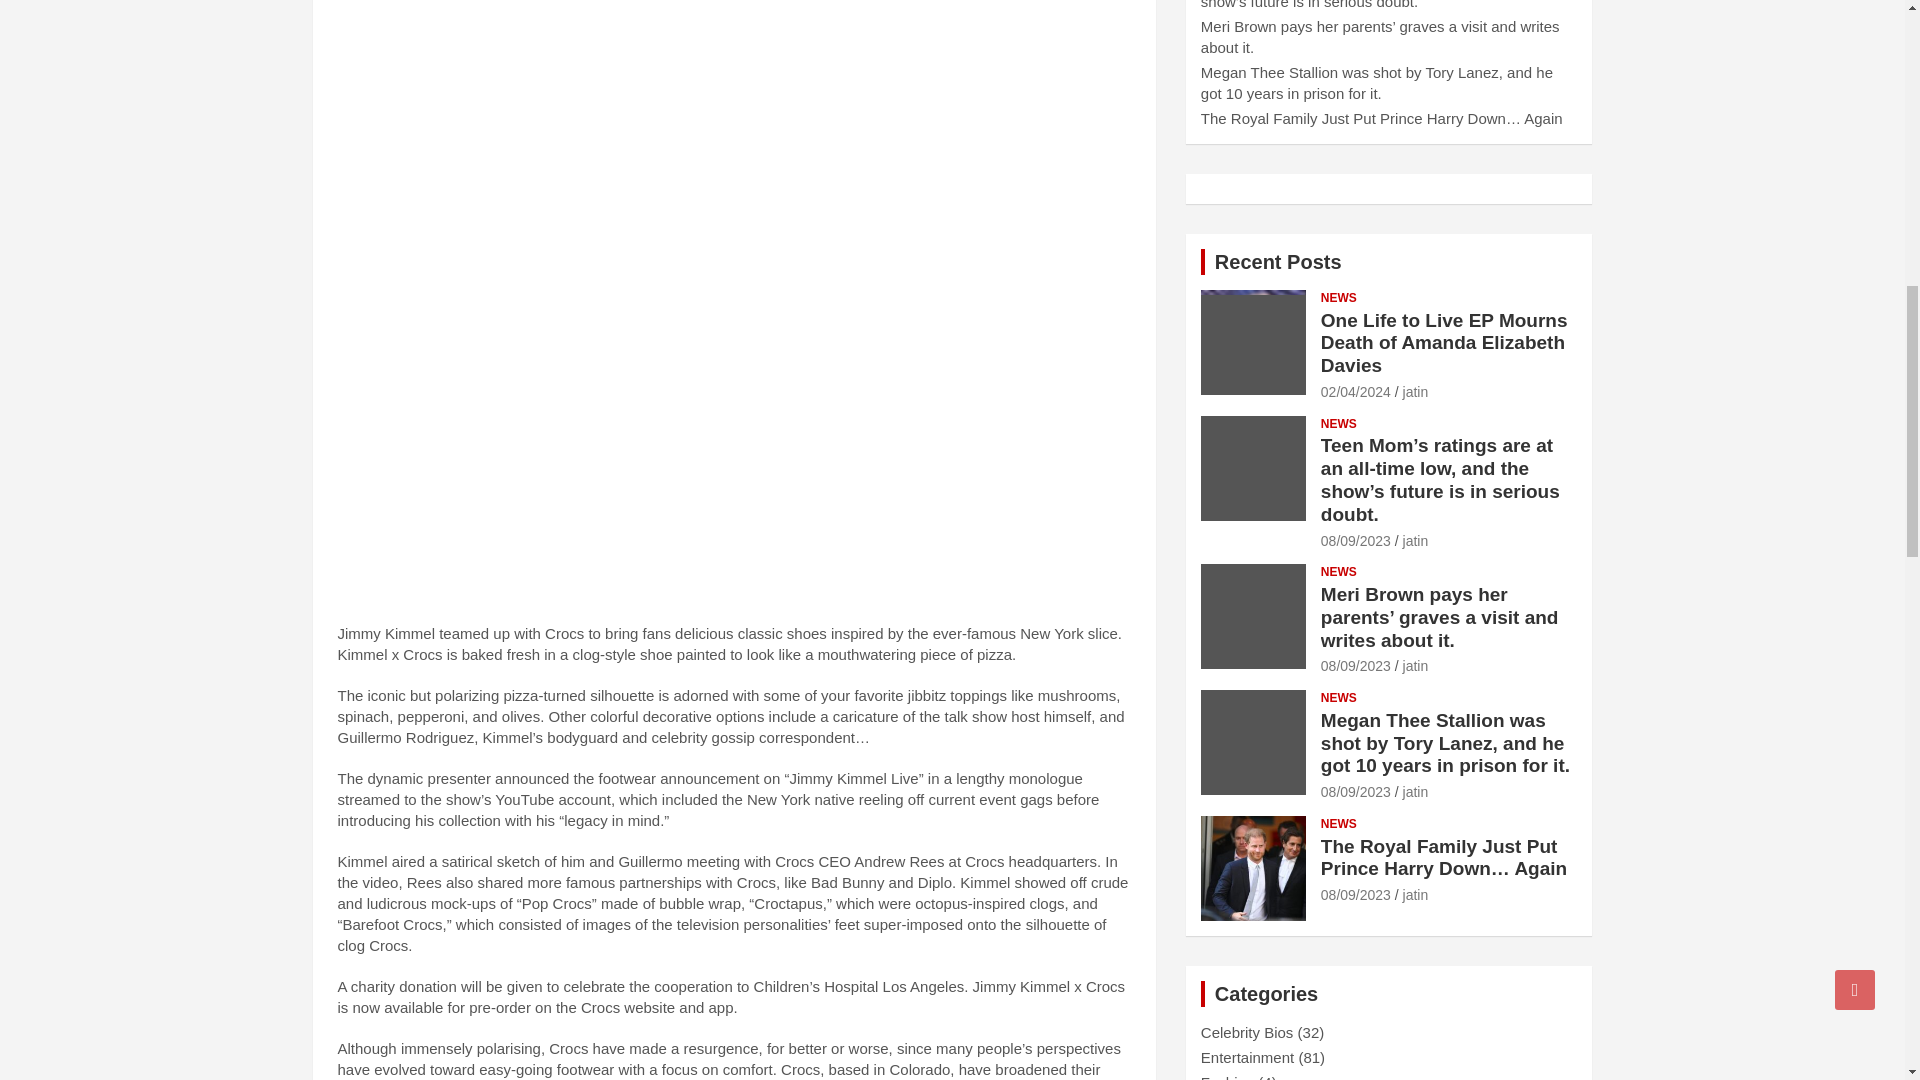 This screenshot has width=1920, height=1080. I want to click on jatin, so click(1416, 392).